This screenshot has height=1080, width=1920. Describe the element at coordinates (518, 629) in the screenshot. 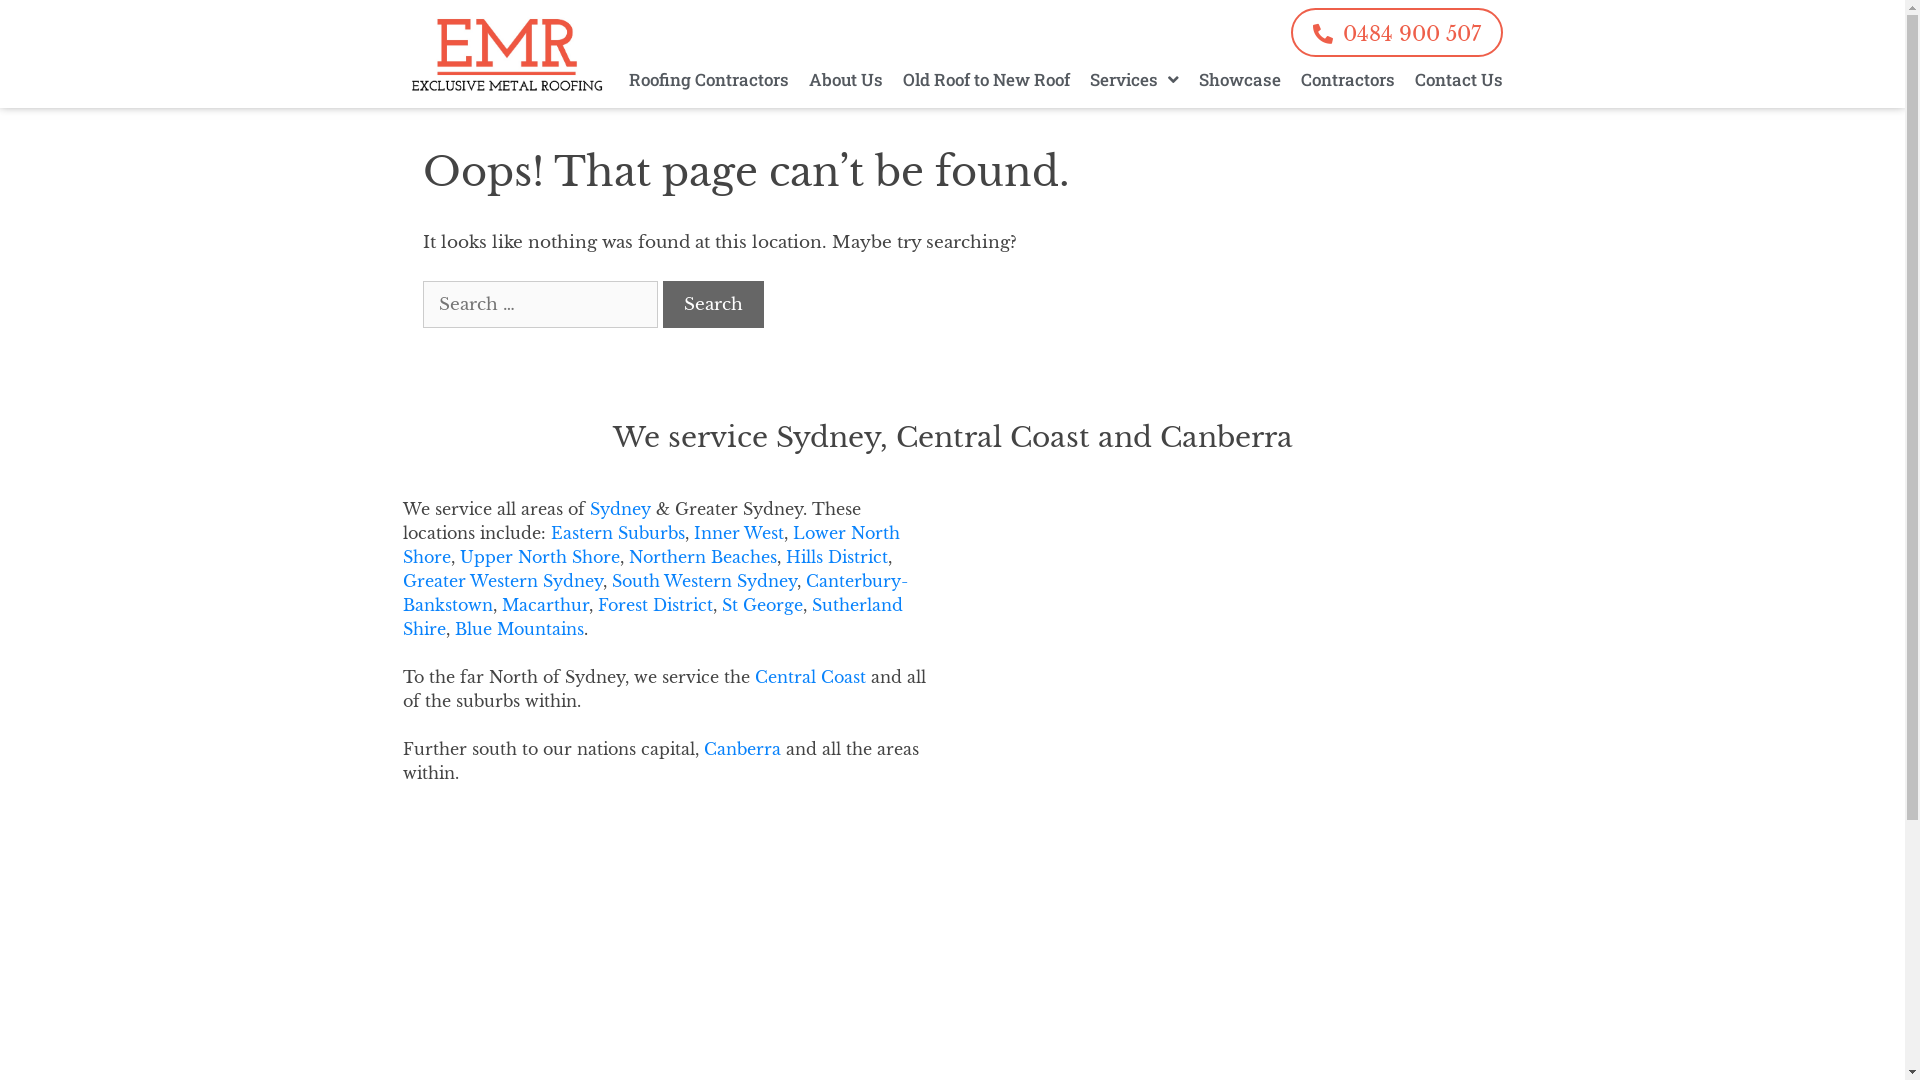

I see `Blue Mountains` at that location.